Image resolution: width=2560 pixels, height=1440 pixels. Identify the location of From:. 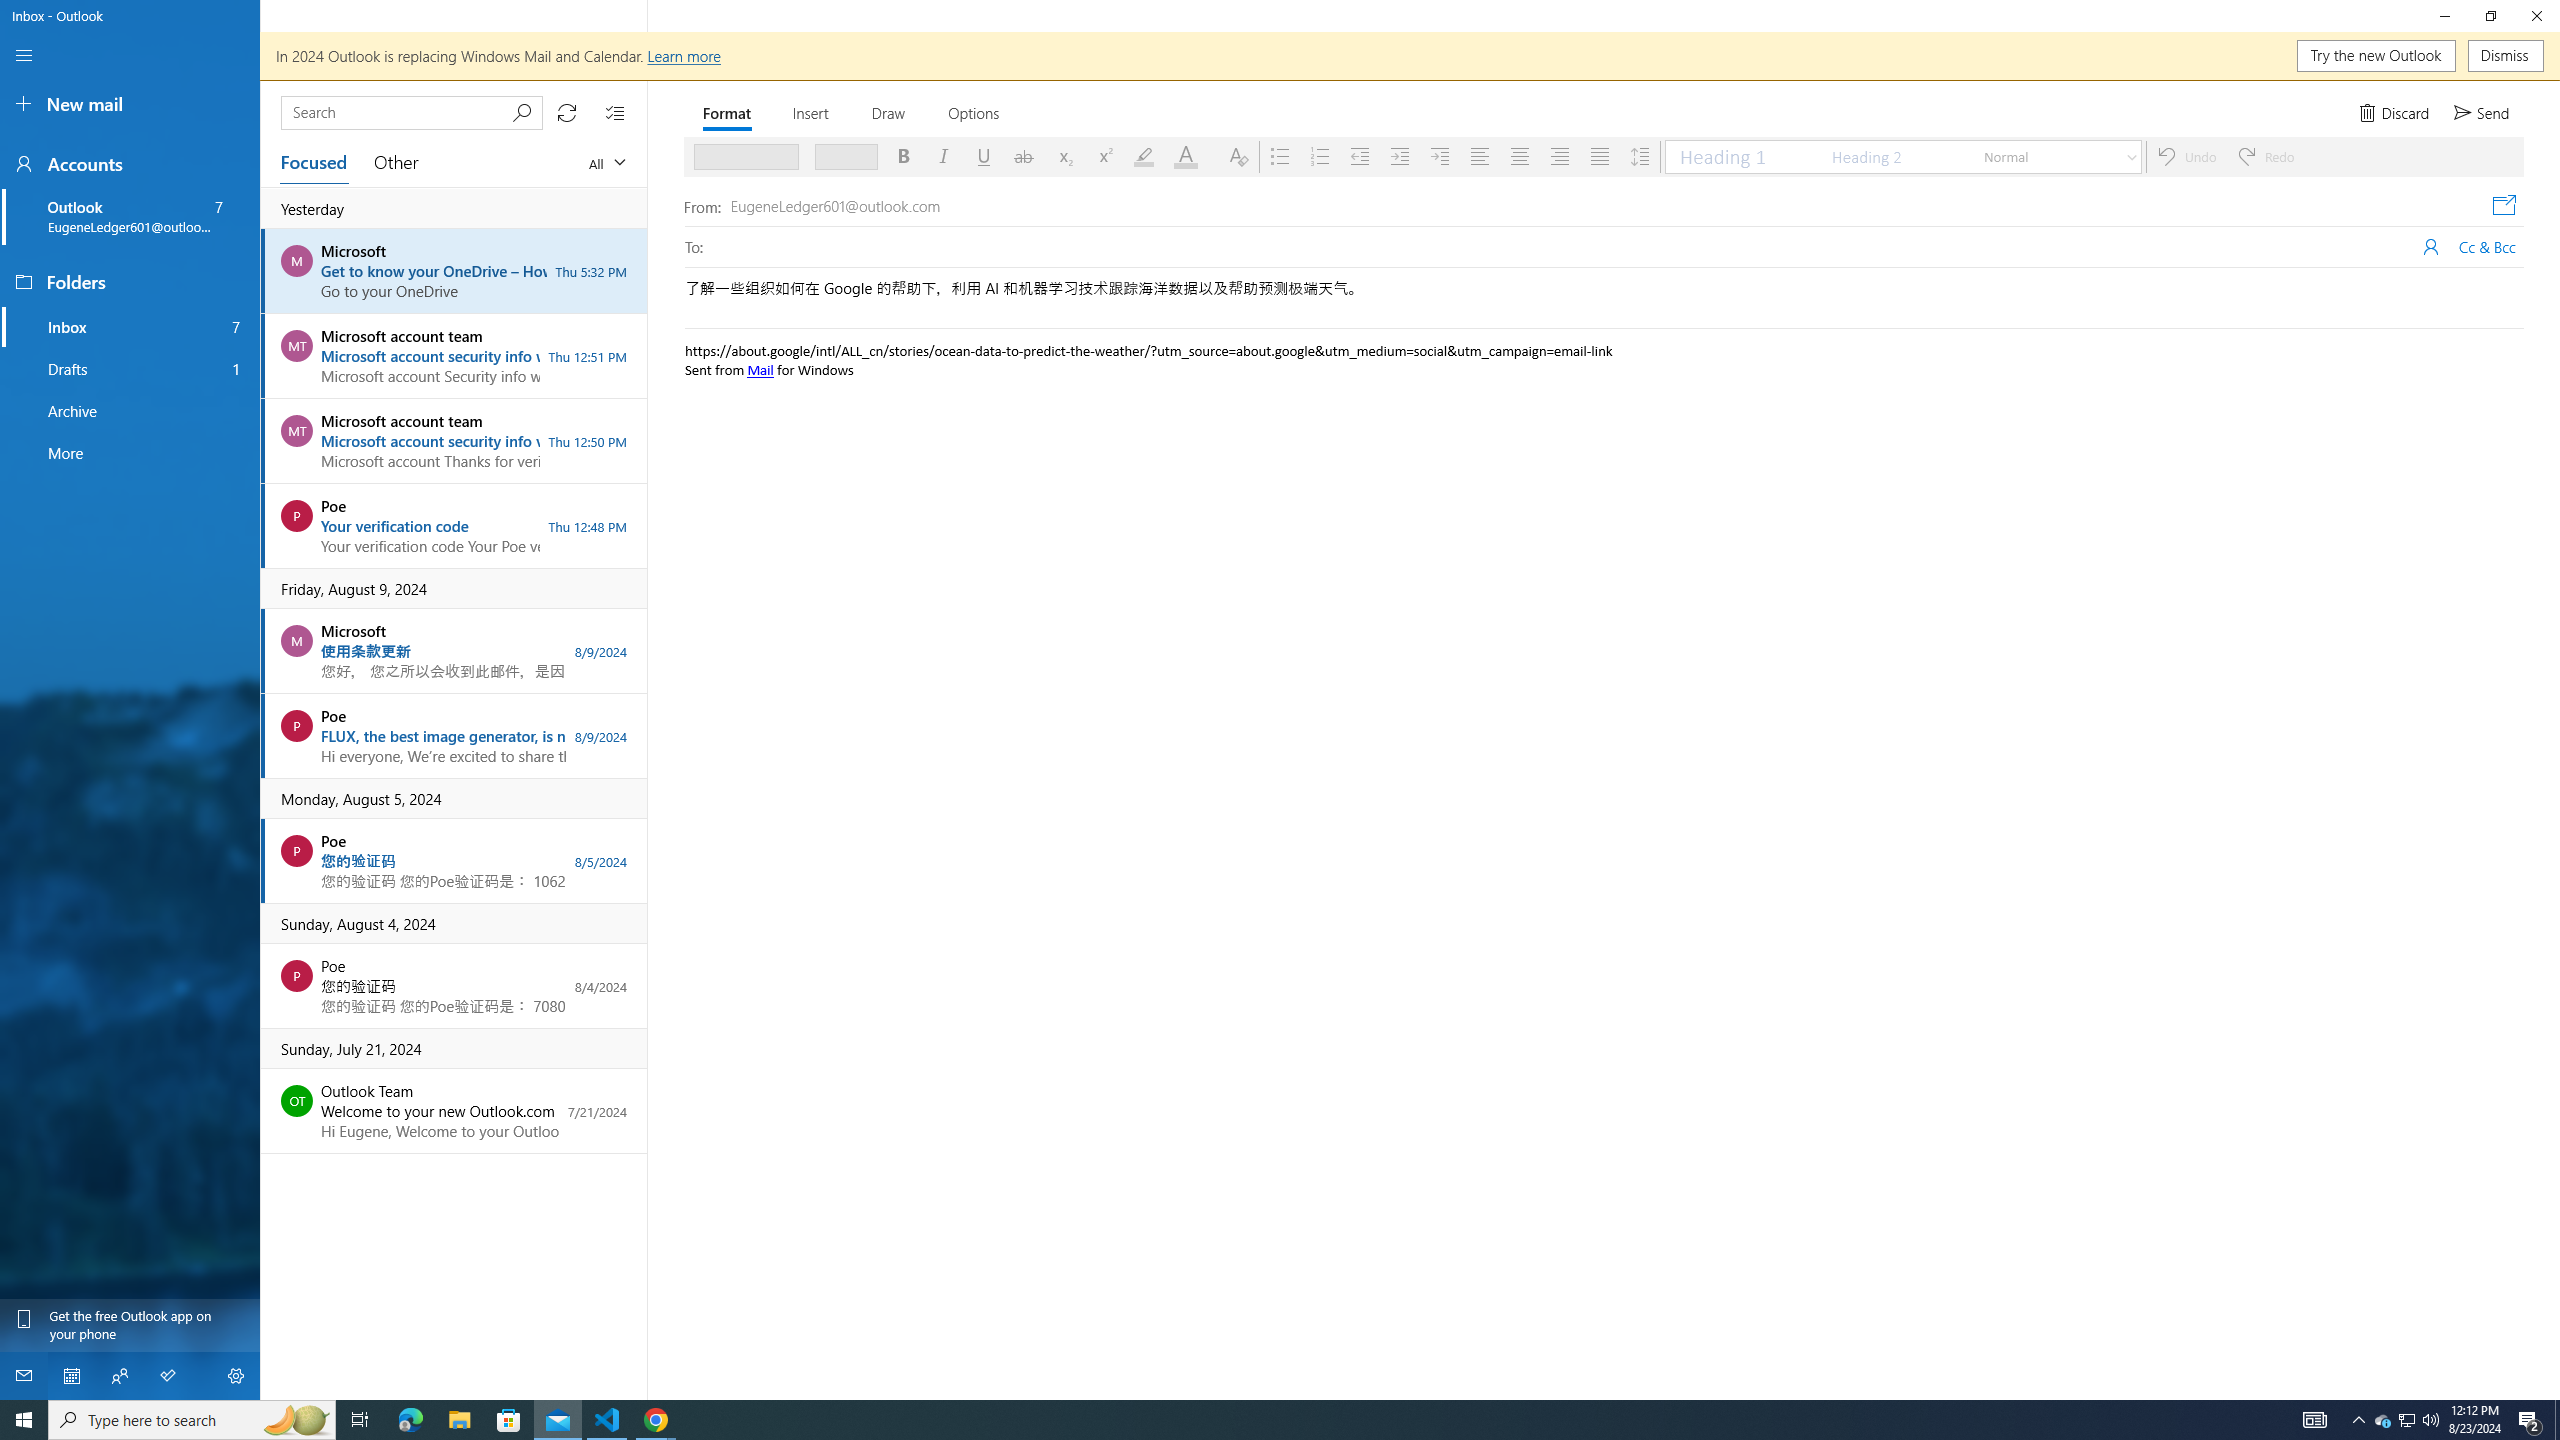
(826, 207).